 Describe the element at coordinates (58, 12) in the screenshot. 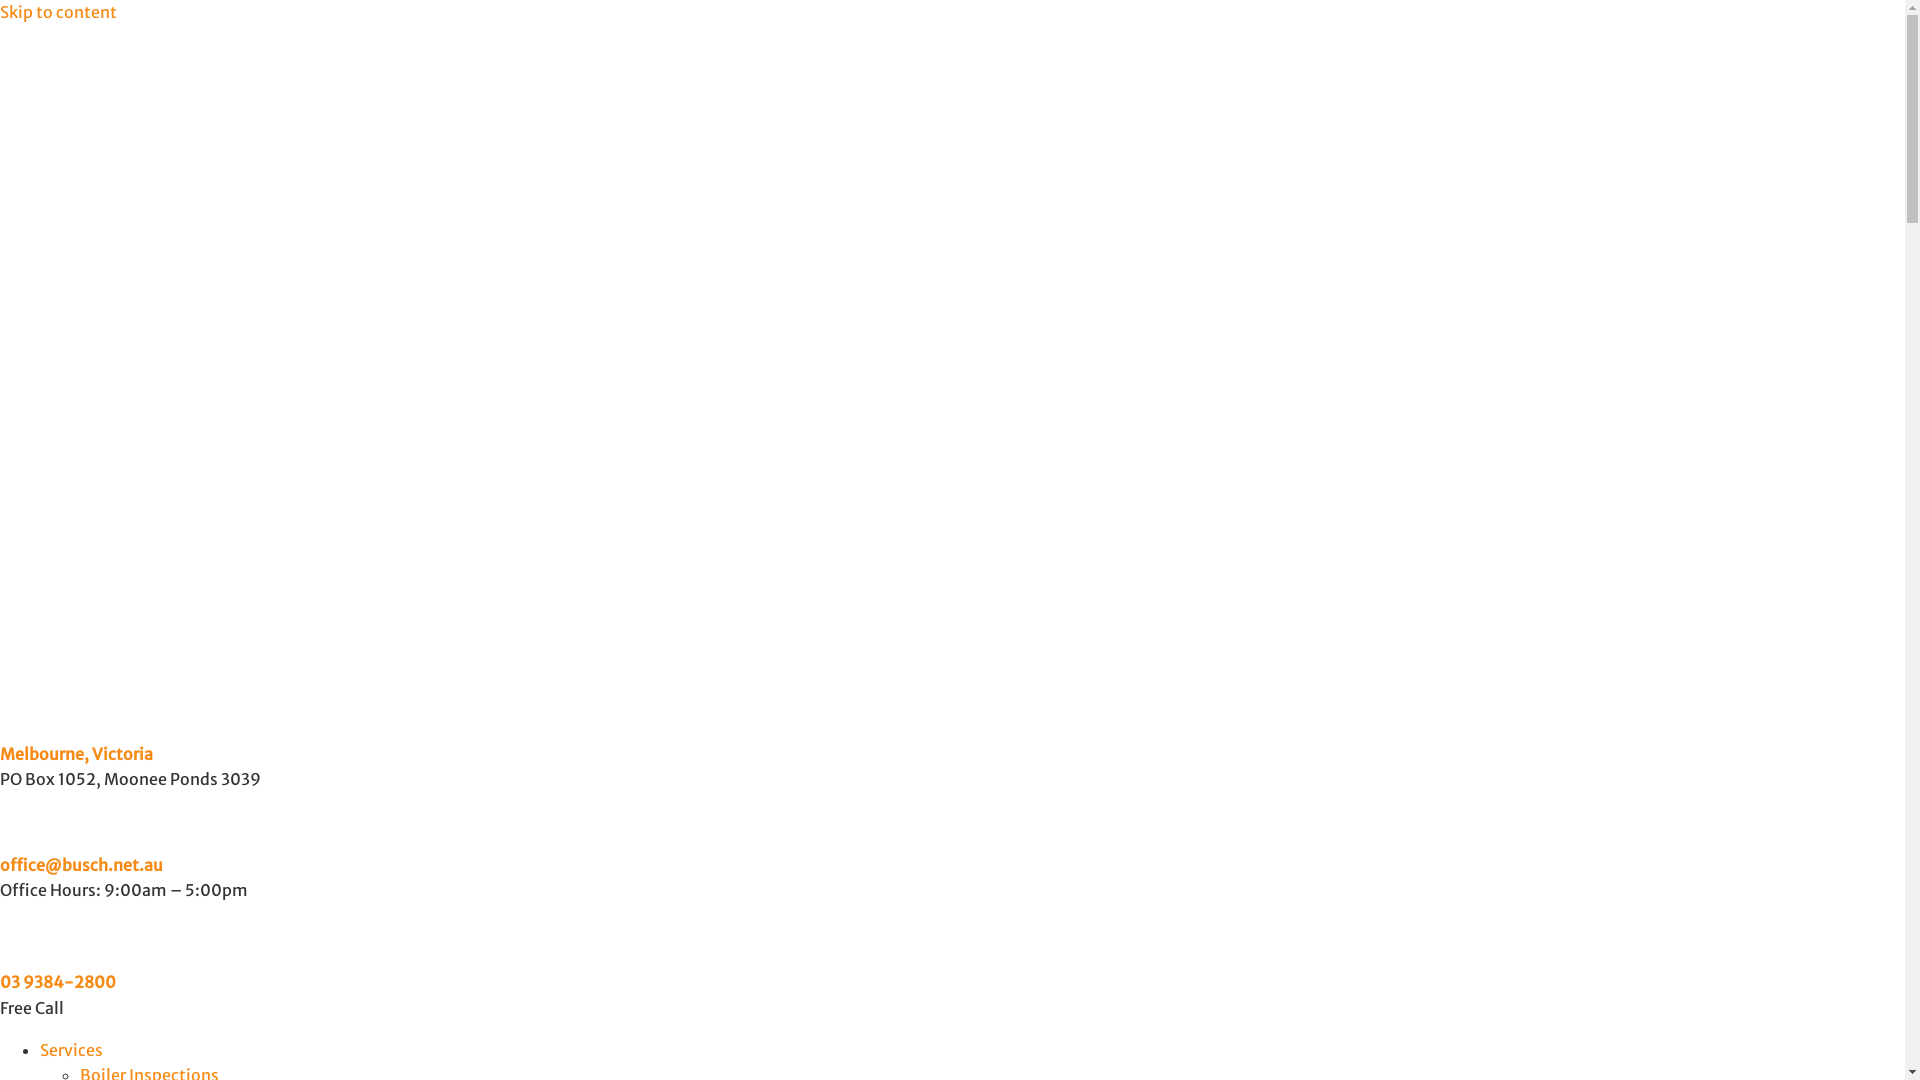

I see `Skip to content` at that location.